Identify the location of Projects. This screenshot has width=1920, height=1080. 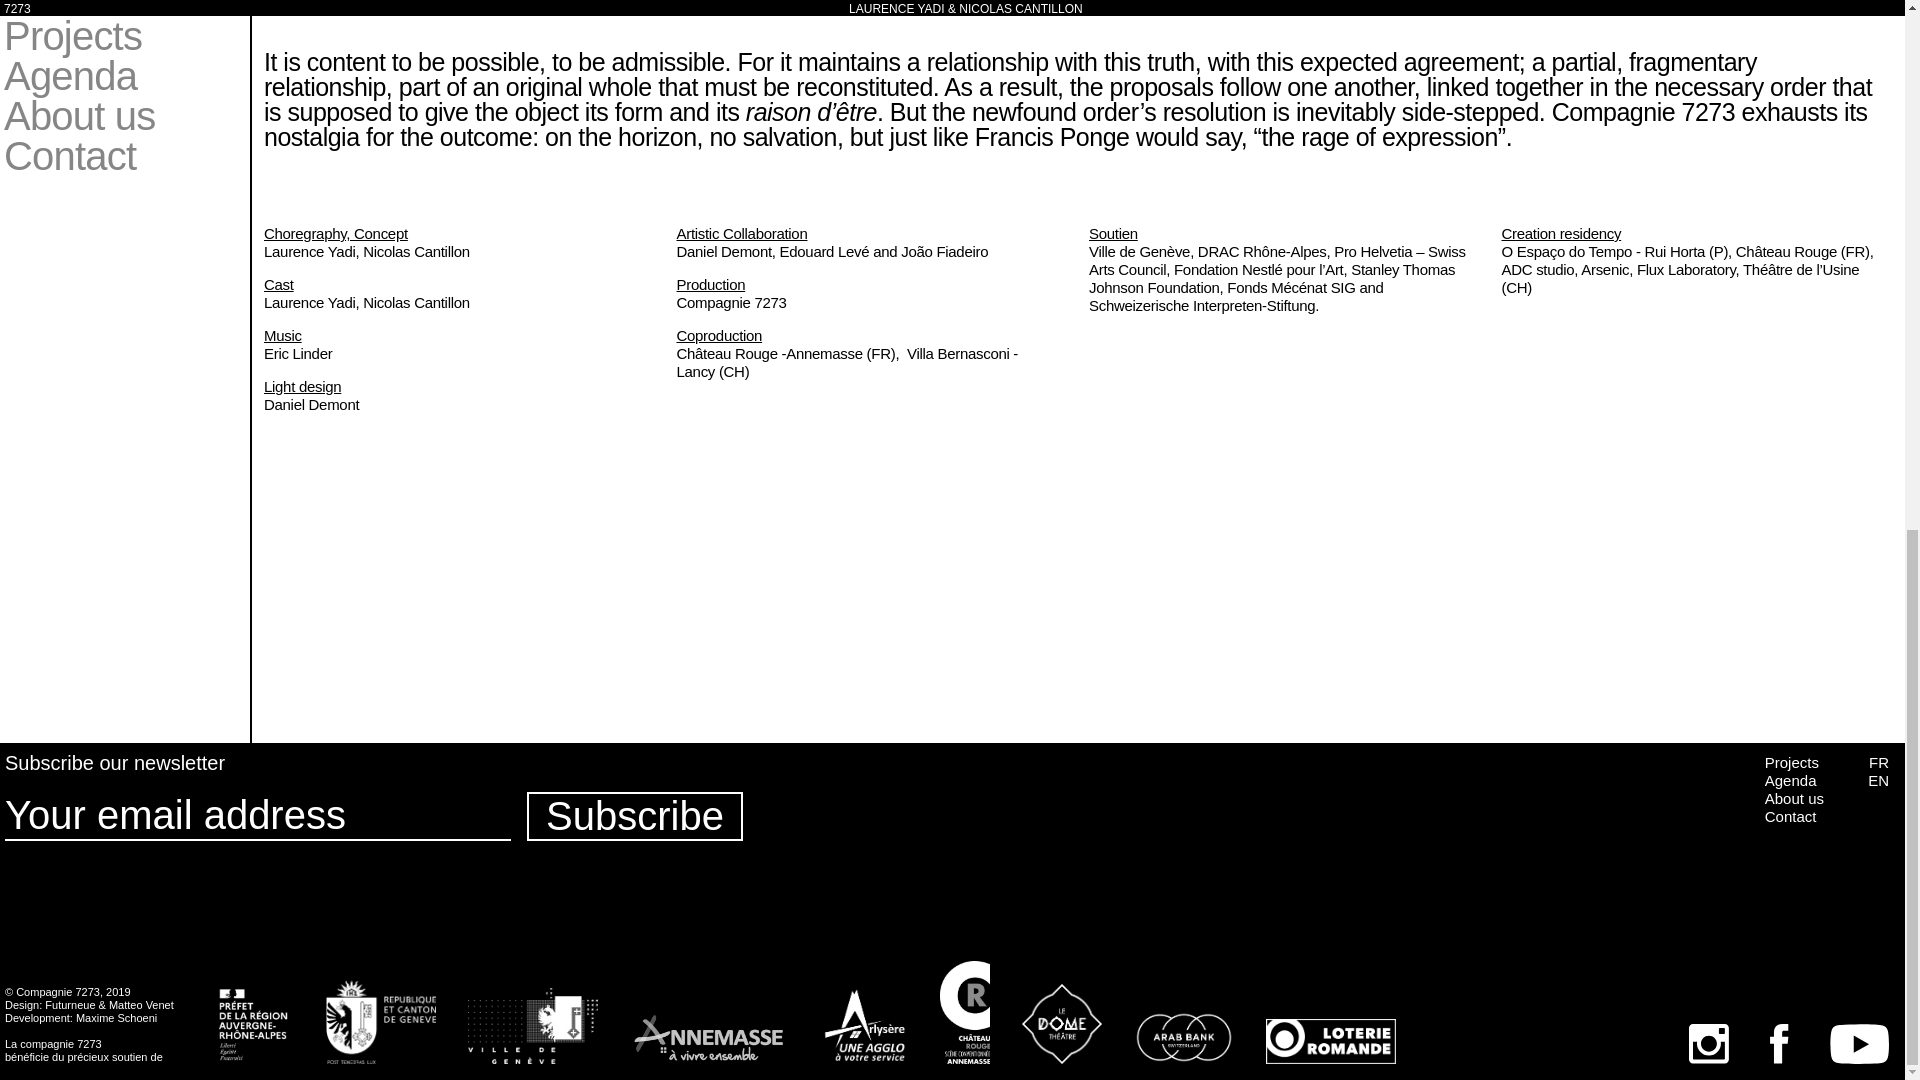
(1791, 762).